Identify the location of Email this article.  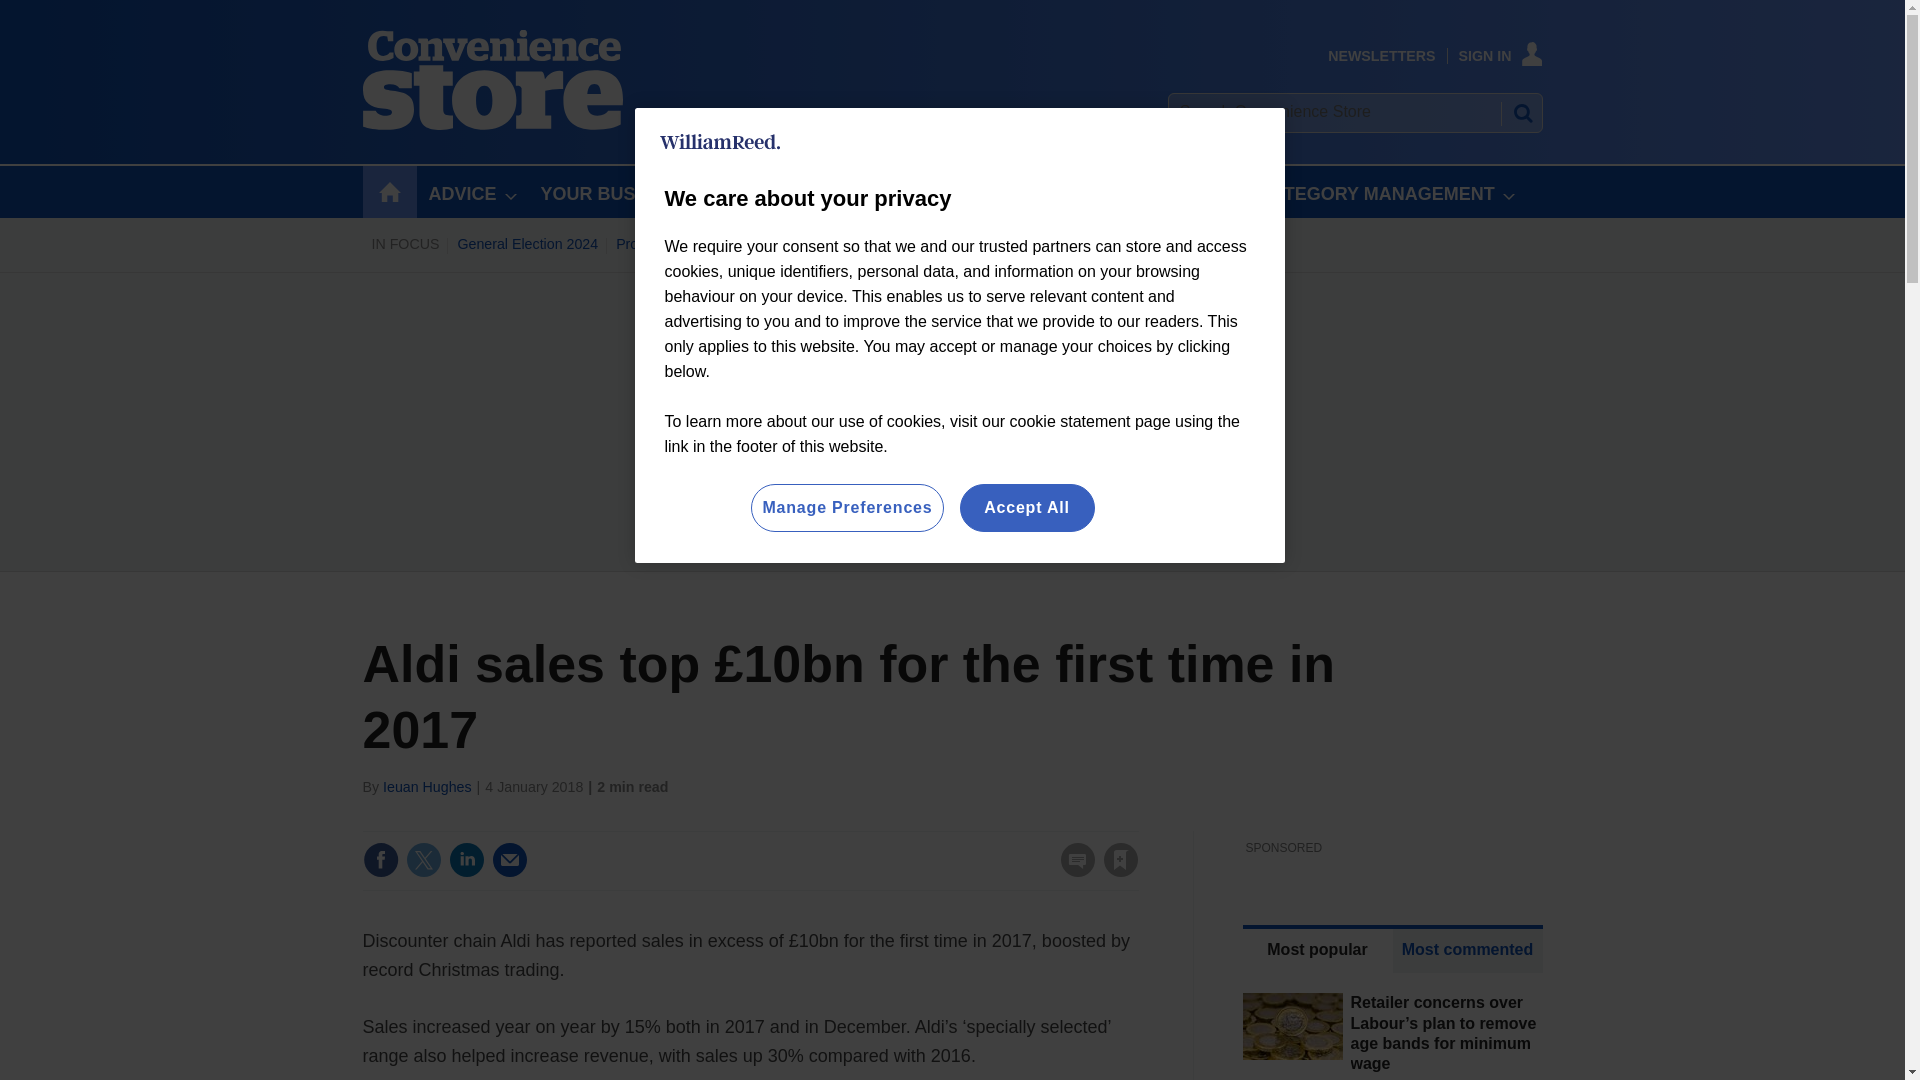
(510, 860).